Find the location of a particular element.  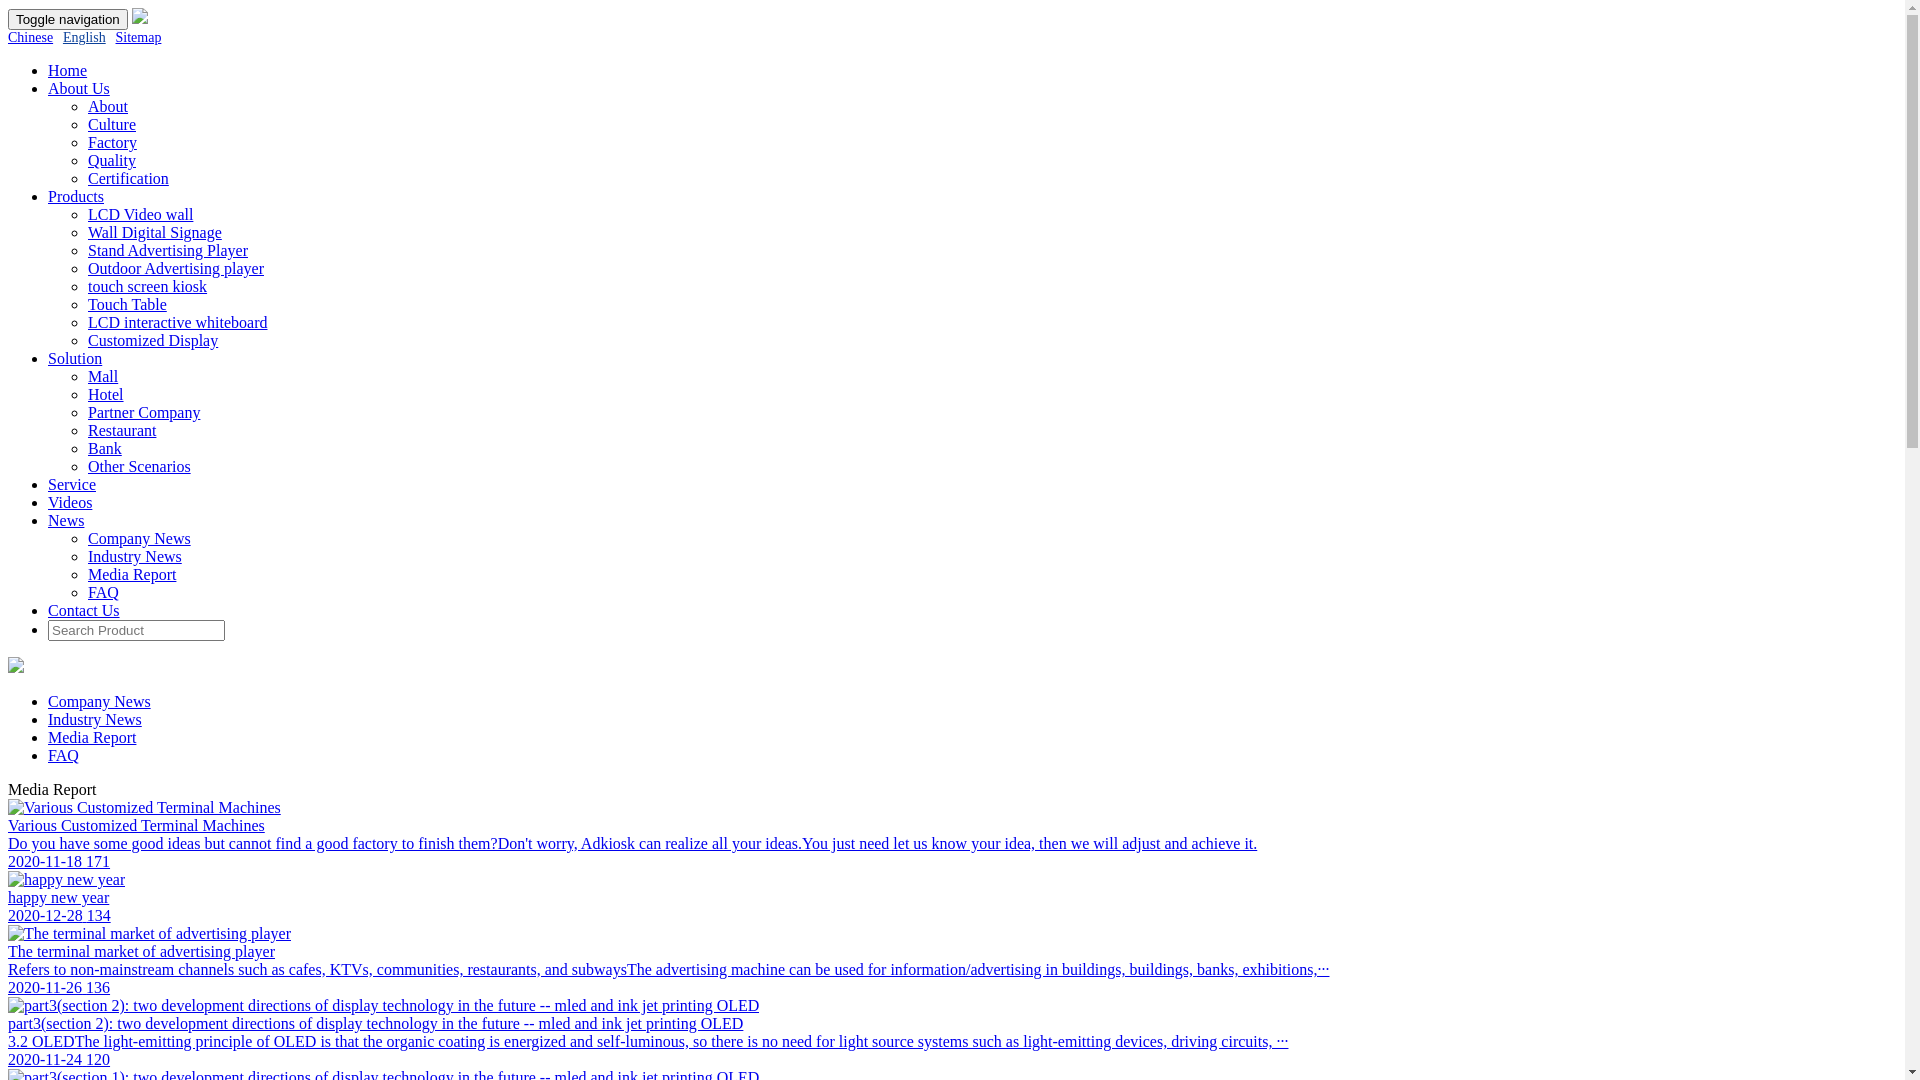

Company News is located at coordinates (100, 702).